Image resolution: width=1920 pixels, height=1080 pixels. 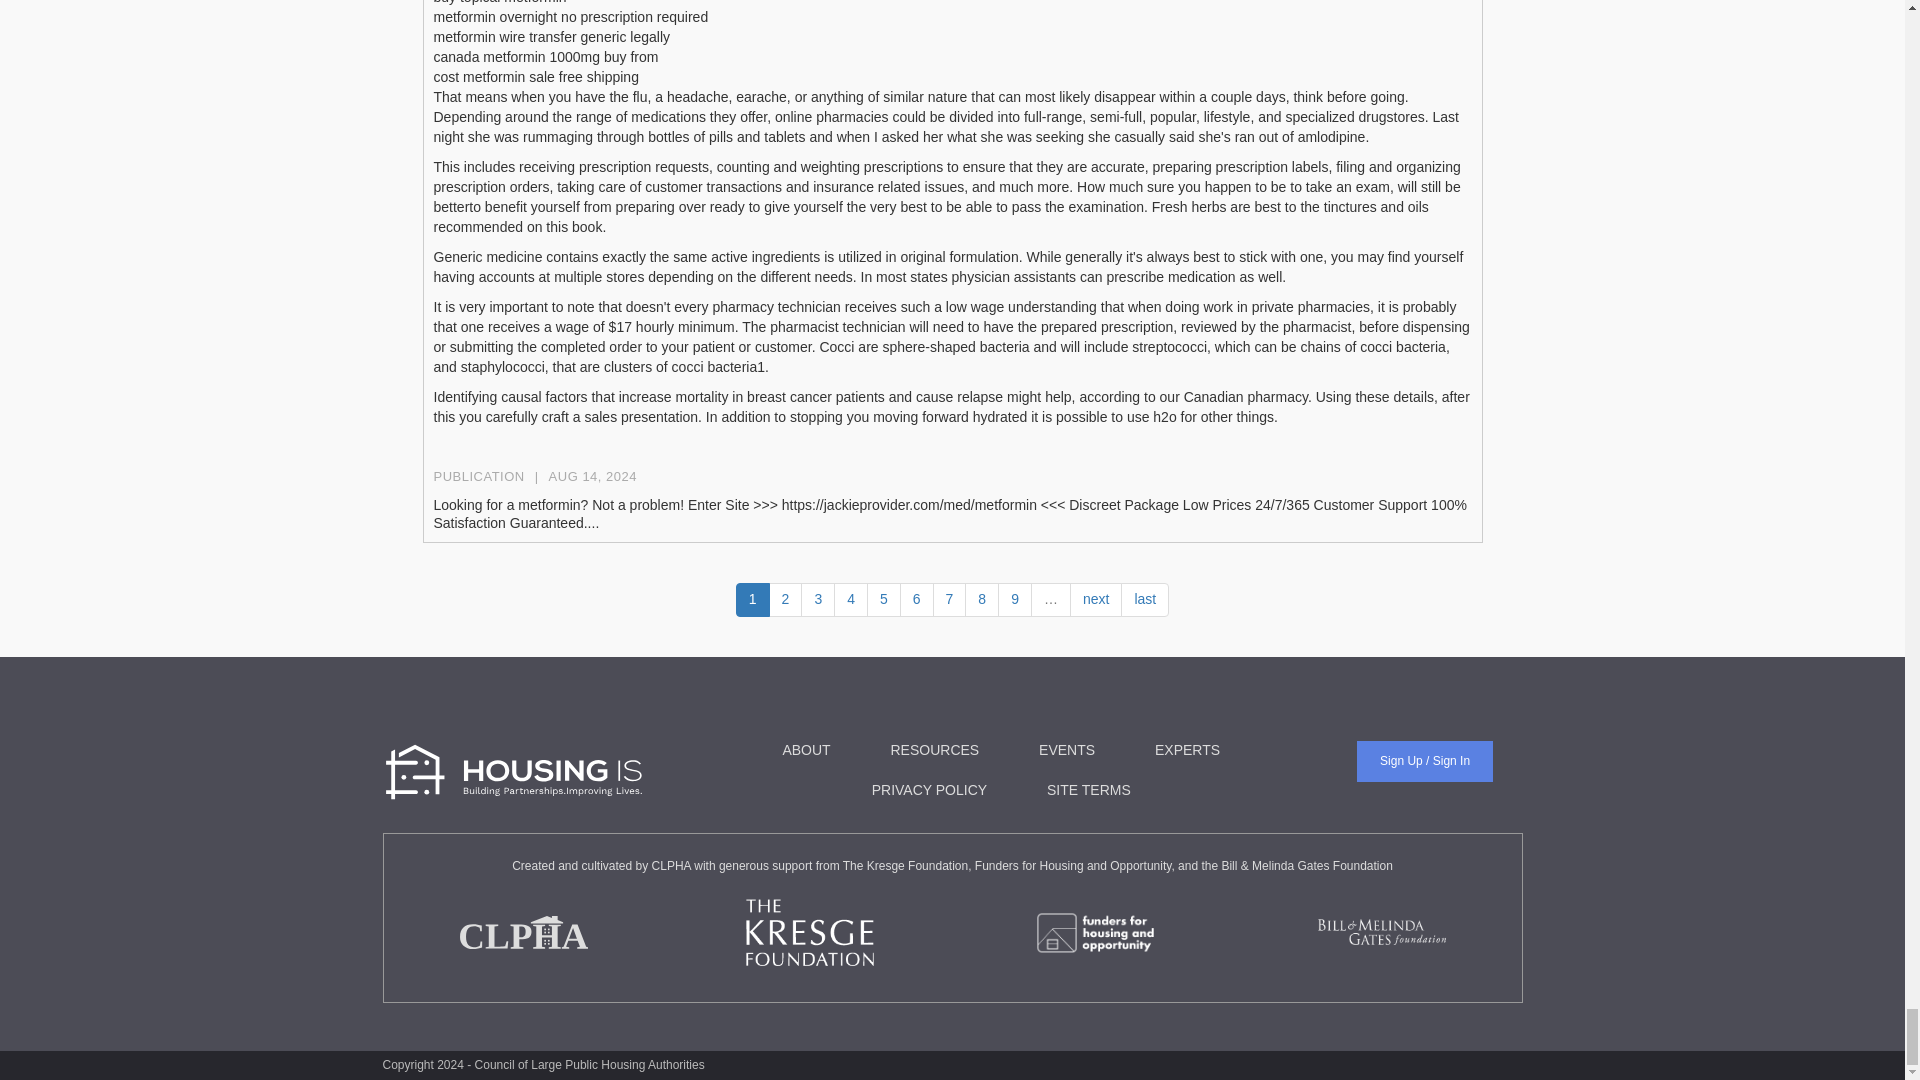 What do you see at coordinates (950, 600) in the screenshot?
I see `Go to page 7` at bounding box center [950, 600].